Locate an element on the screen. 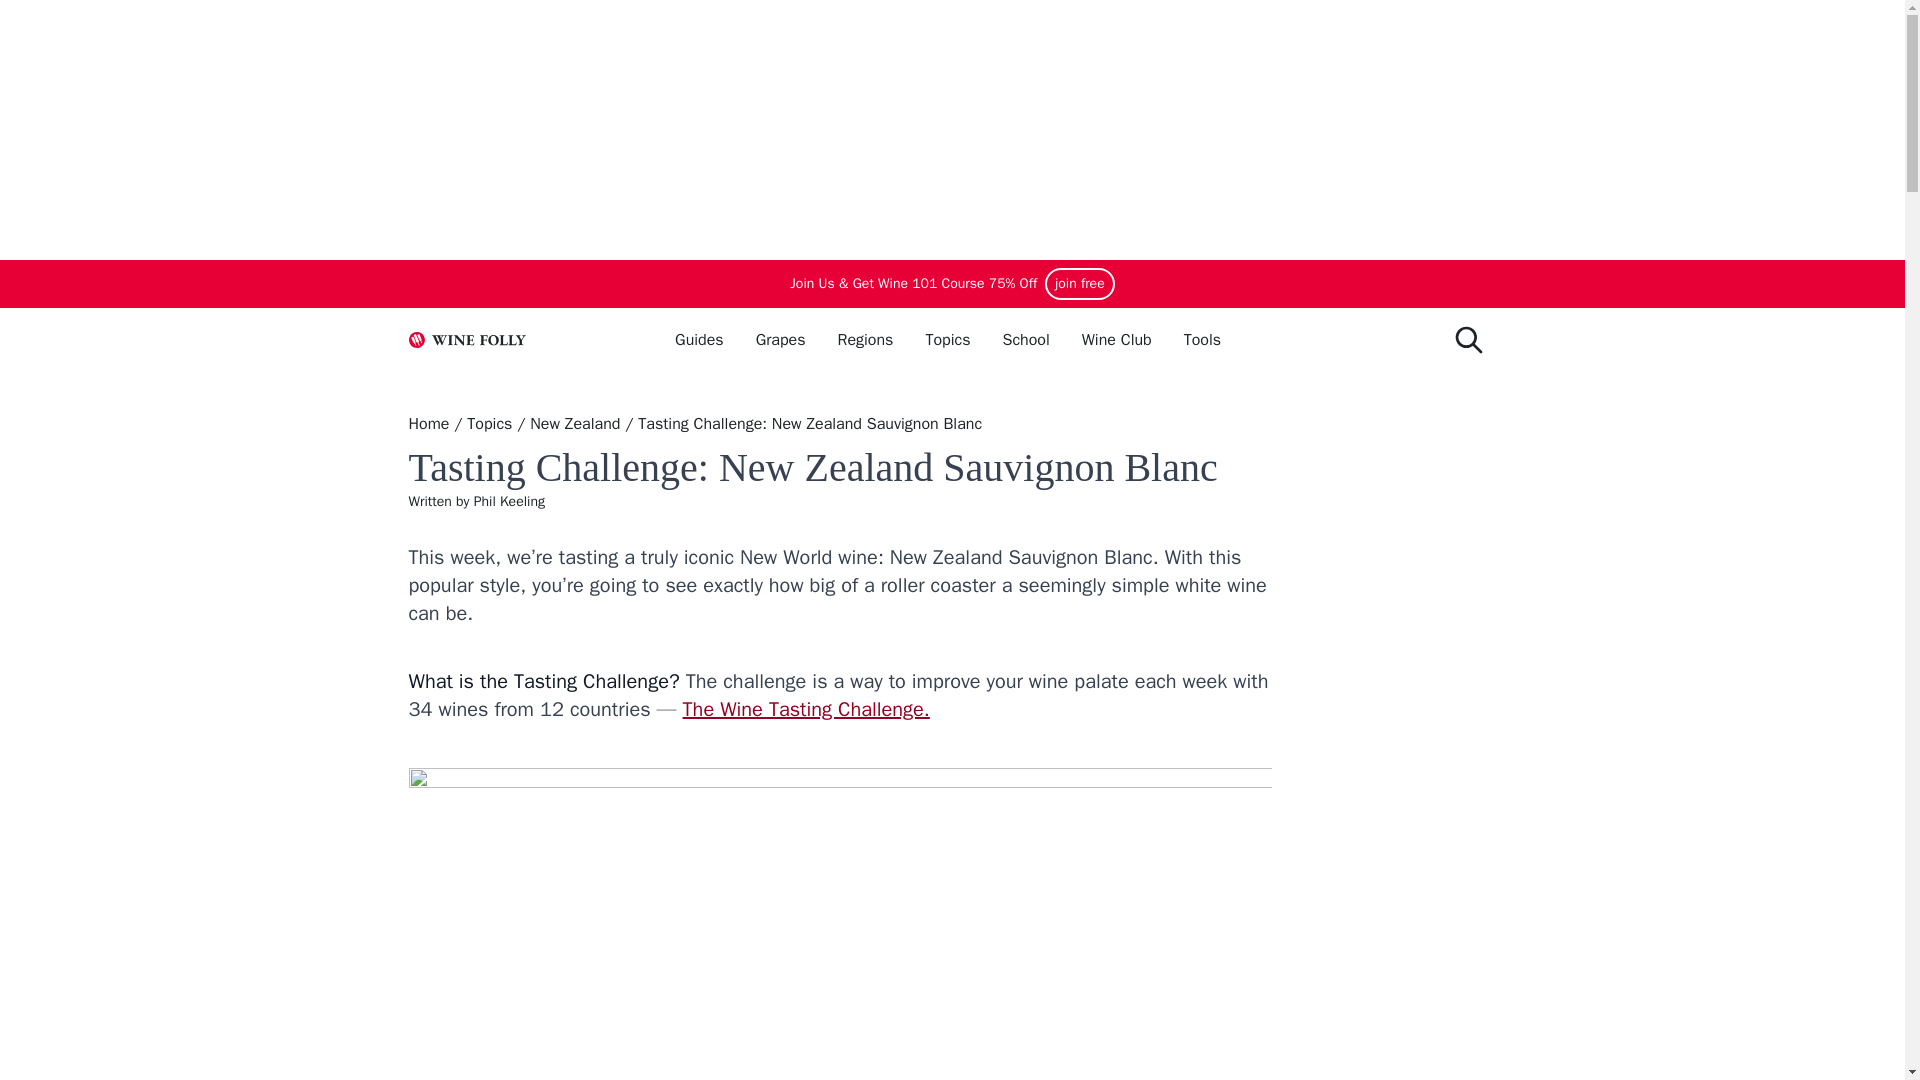 The height and width of the screenshot is (1080, 1920). Topics is located at coordinates (489, 424).